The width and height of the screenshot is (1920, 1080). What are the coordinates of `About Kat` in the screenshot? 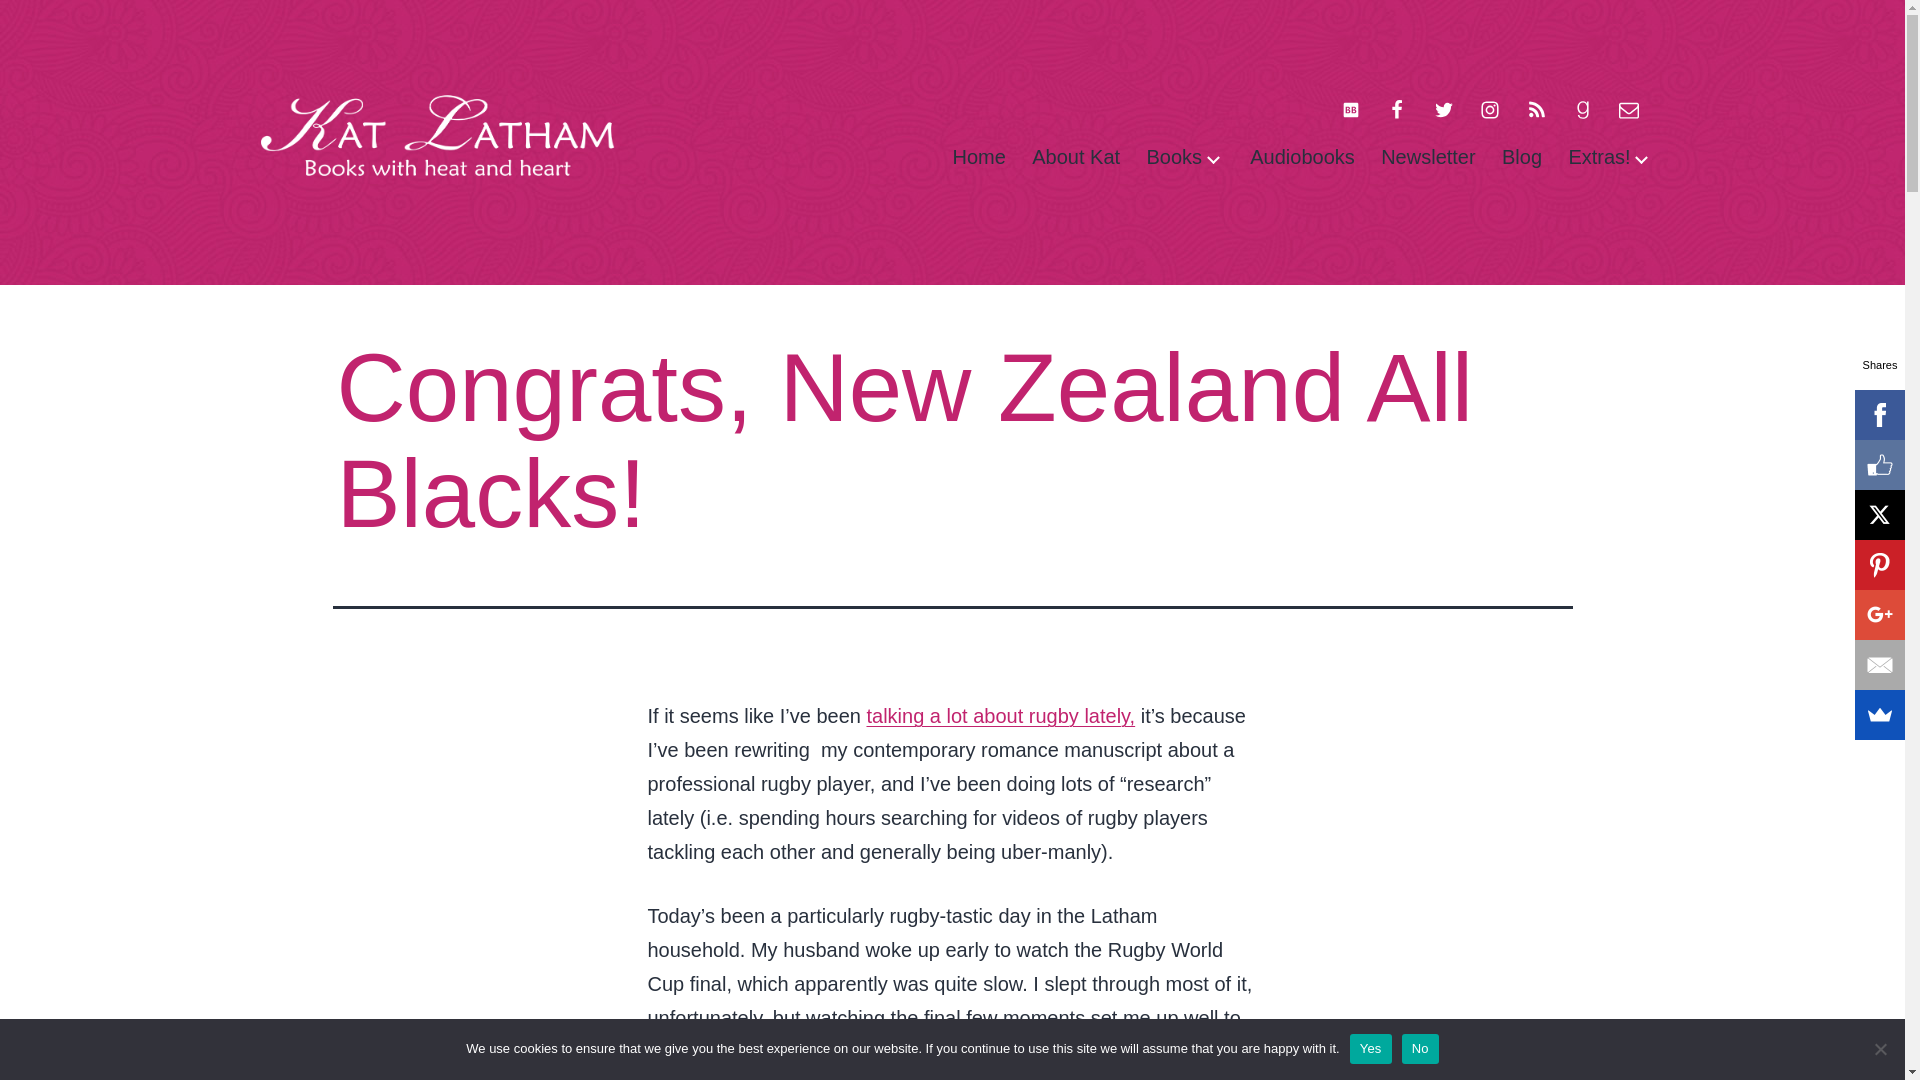 It's located at (1076, 157).